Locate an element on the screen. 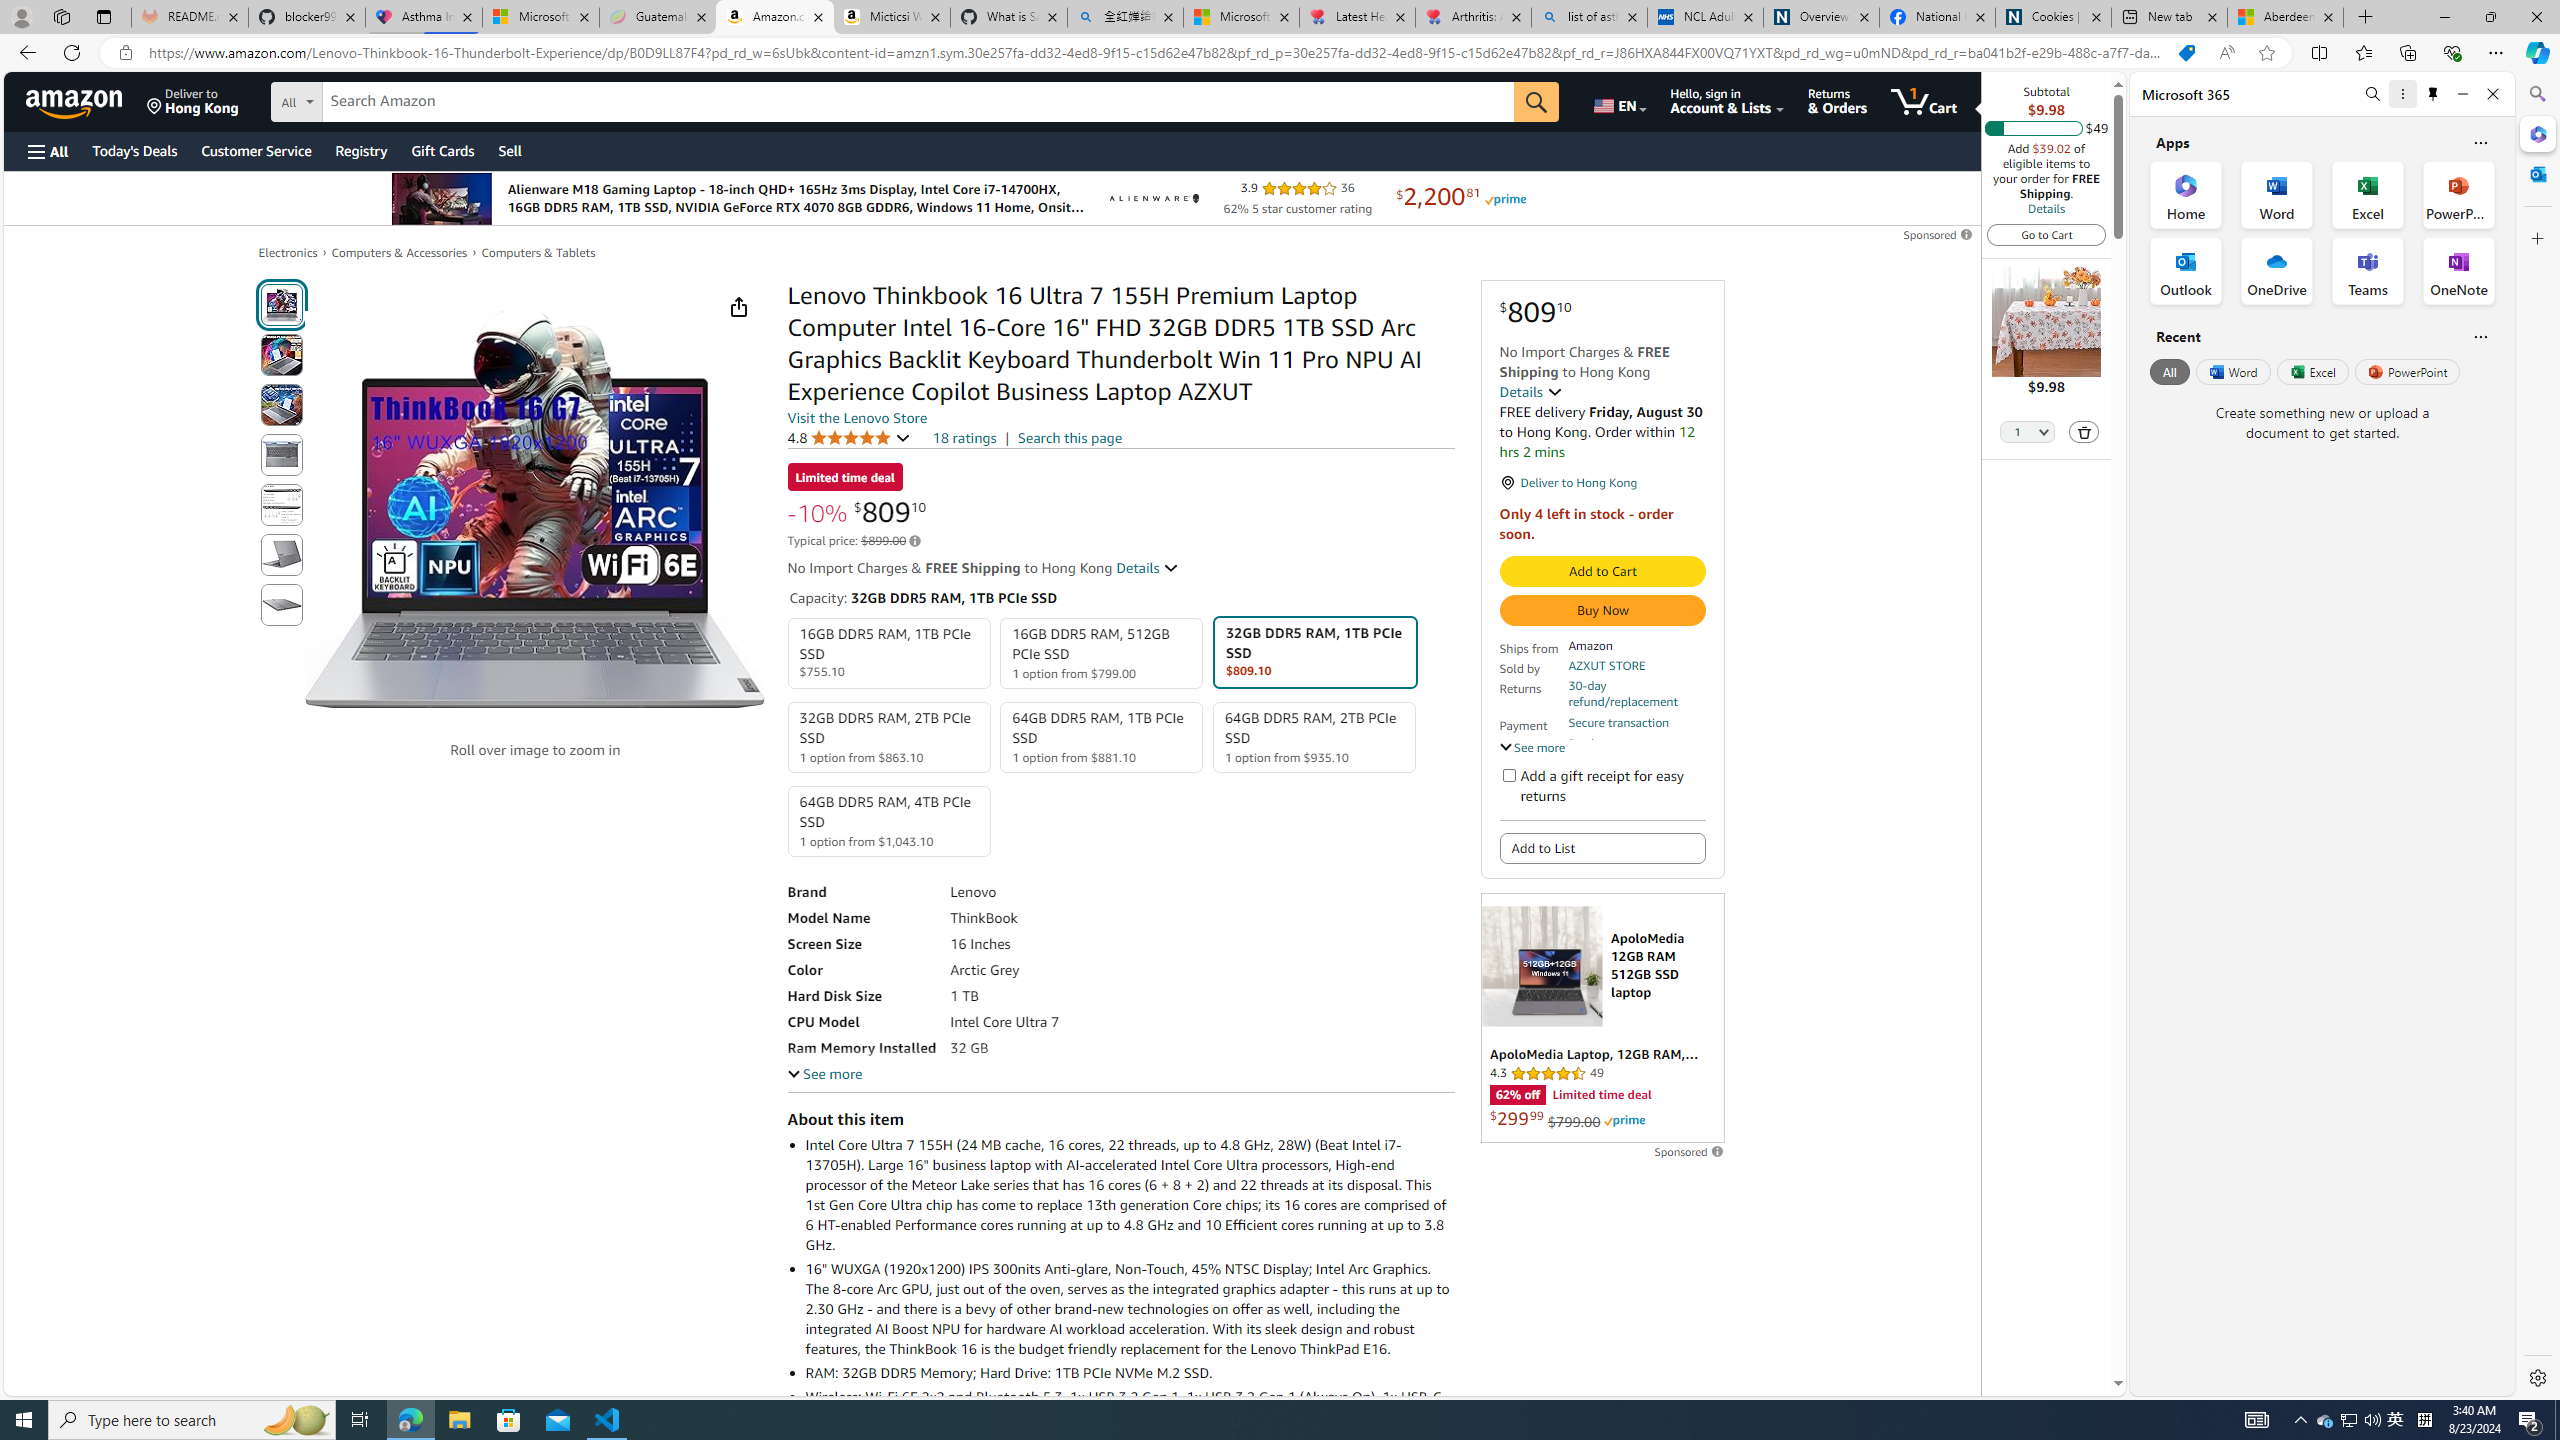 This screenshot has width=2560, height=1440. Details is located at coordinates (2046, 208).